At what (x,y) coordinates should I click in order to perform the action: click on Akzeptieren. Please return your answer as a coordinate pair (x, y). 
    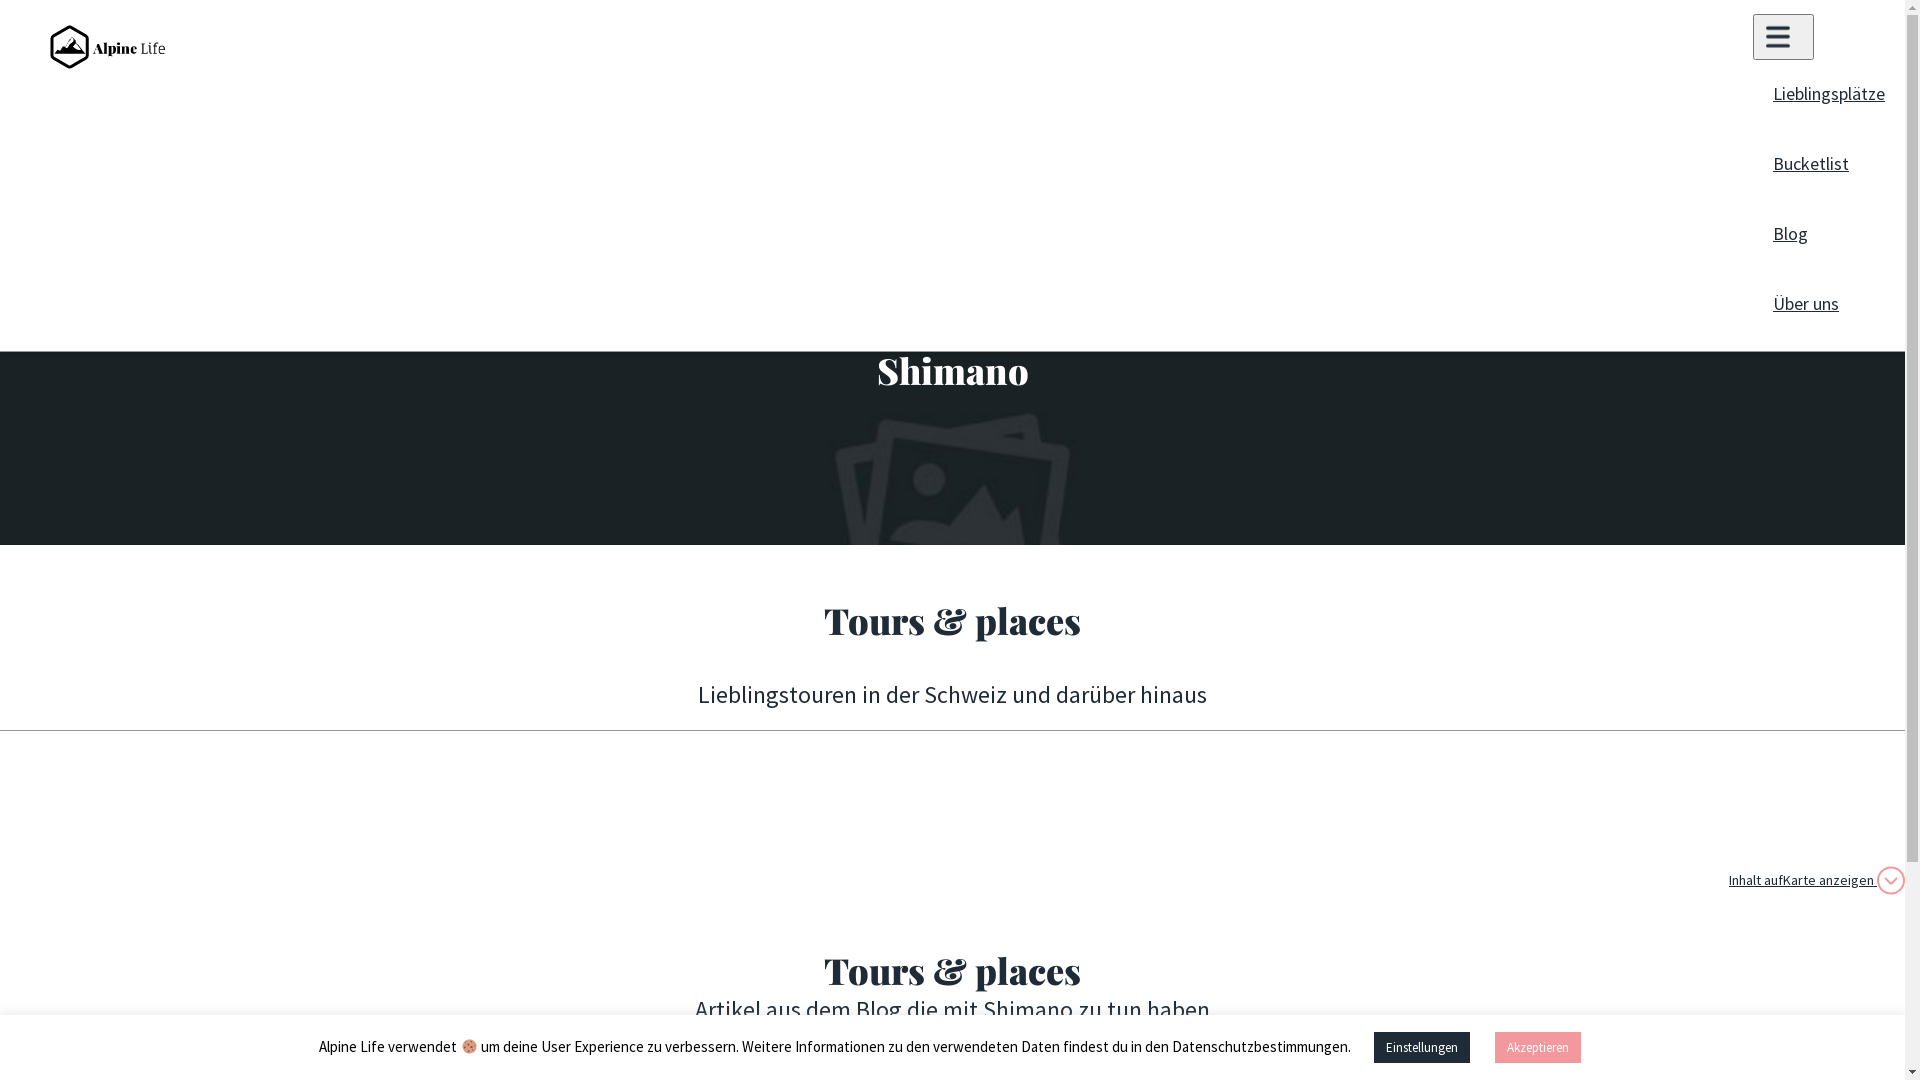
    Looking at the image, I should click on (1538, 1048).